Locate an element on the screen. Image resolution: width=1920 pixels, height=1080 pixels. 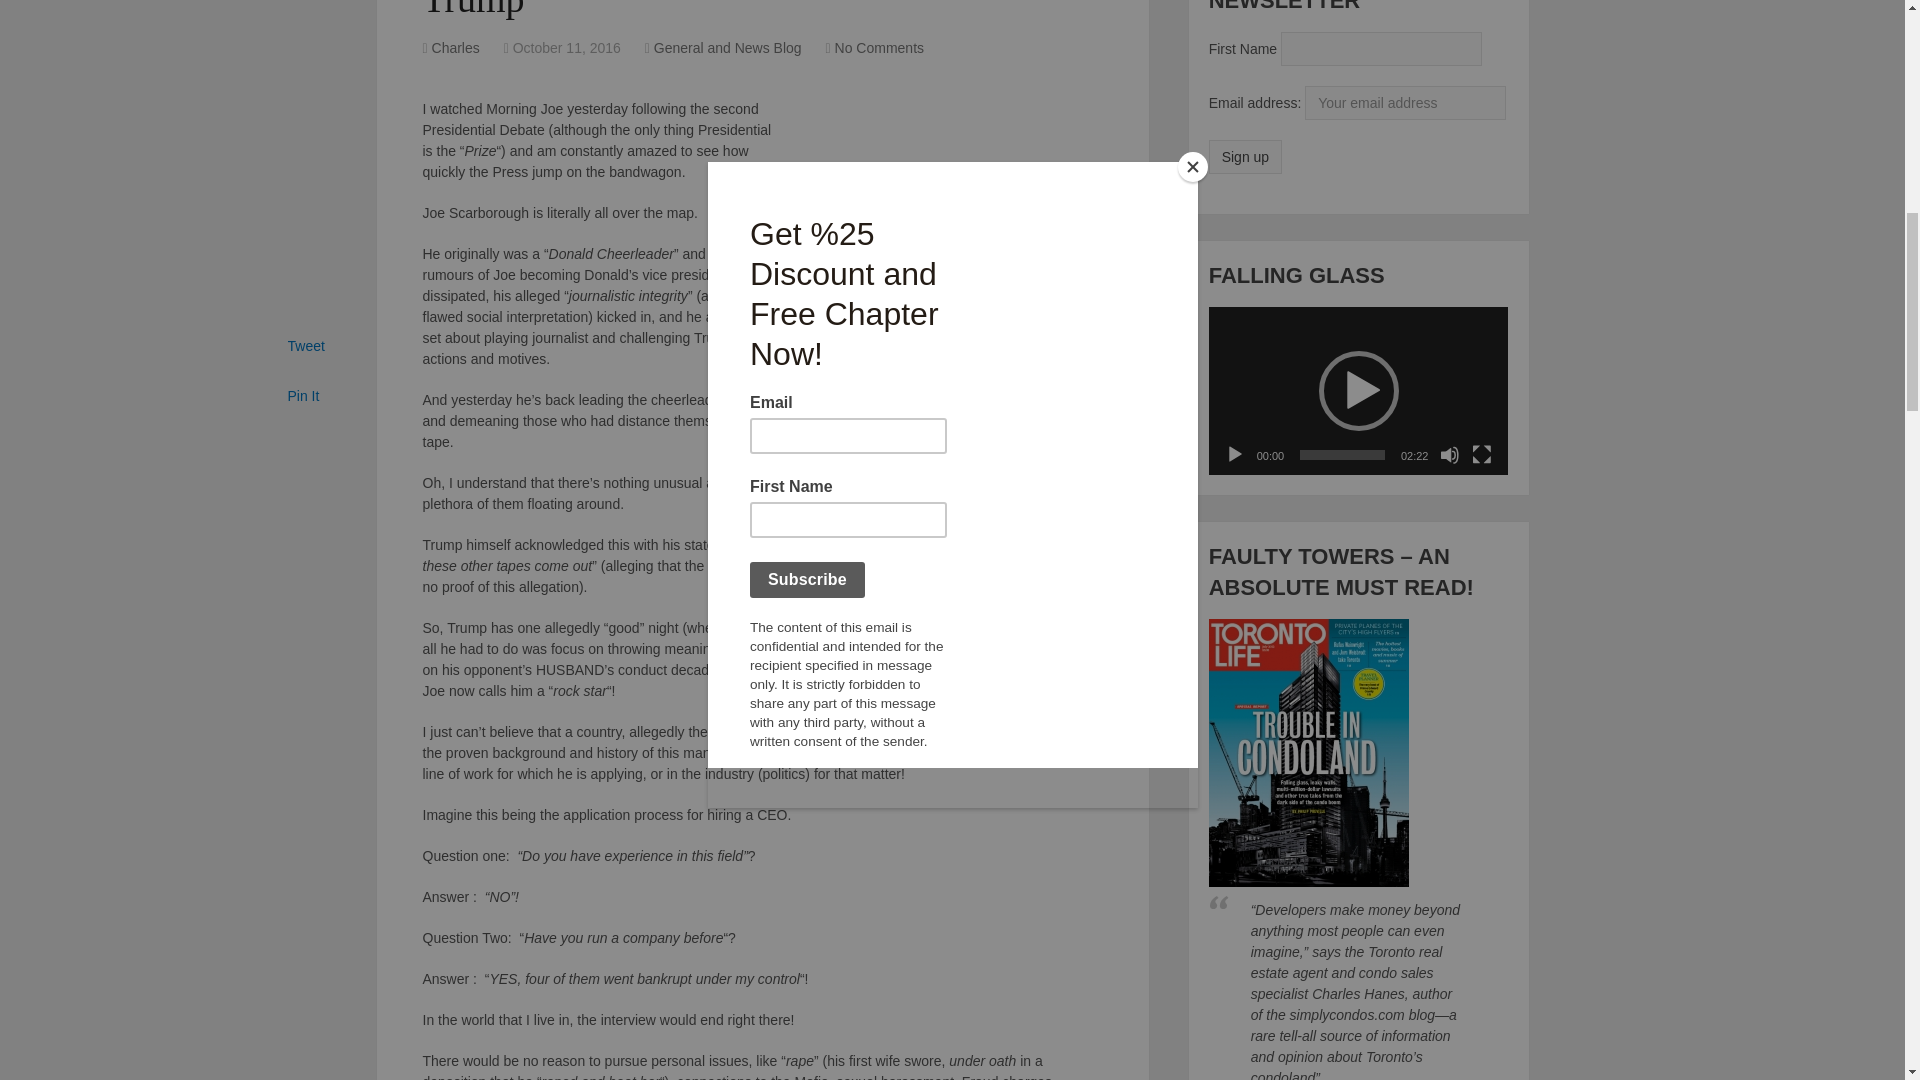
Posts by Charles is located at coordinates (456, 48).